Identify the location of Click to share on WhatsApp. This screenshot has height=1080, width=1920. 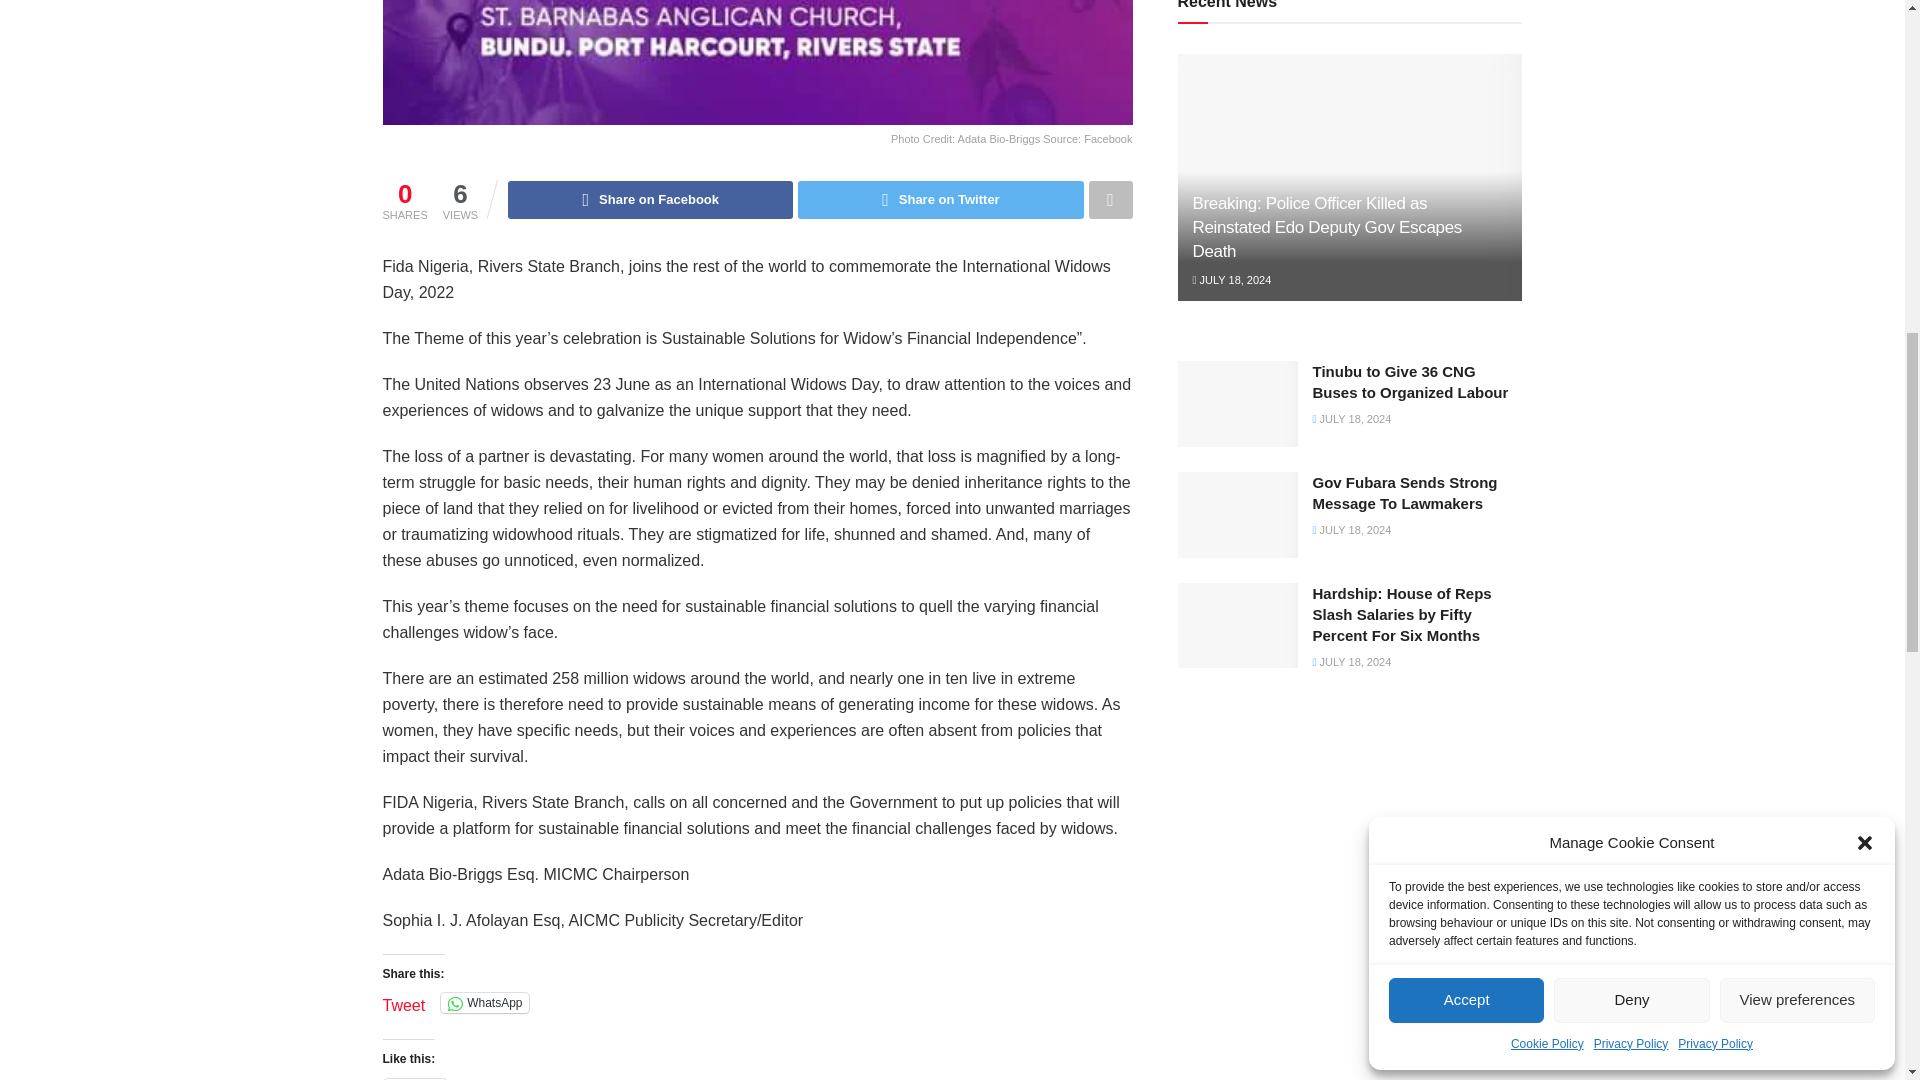
(484, 1002).